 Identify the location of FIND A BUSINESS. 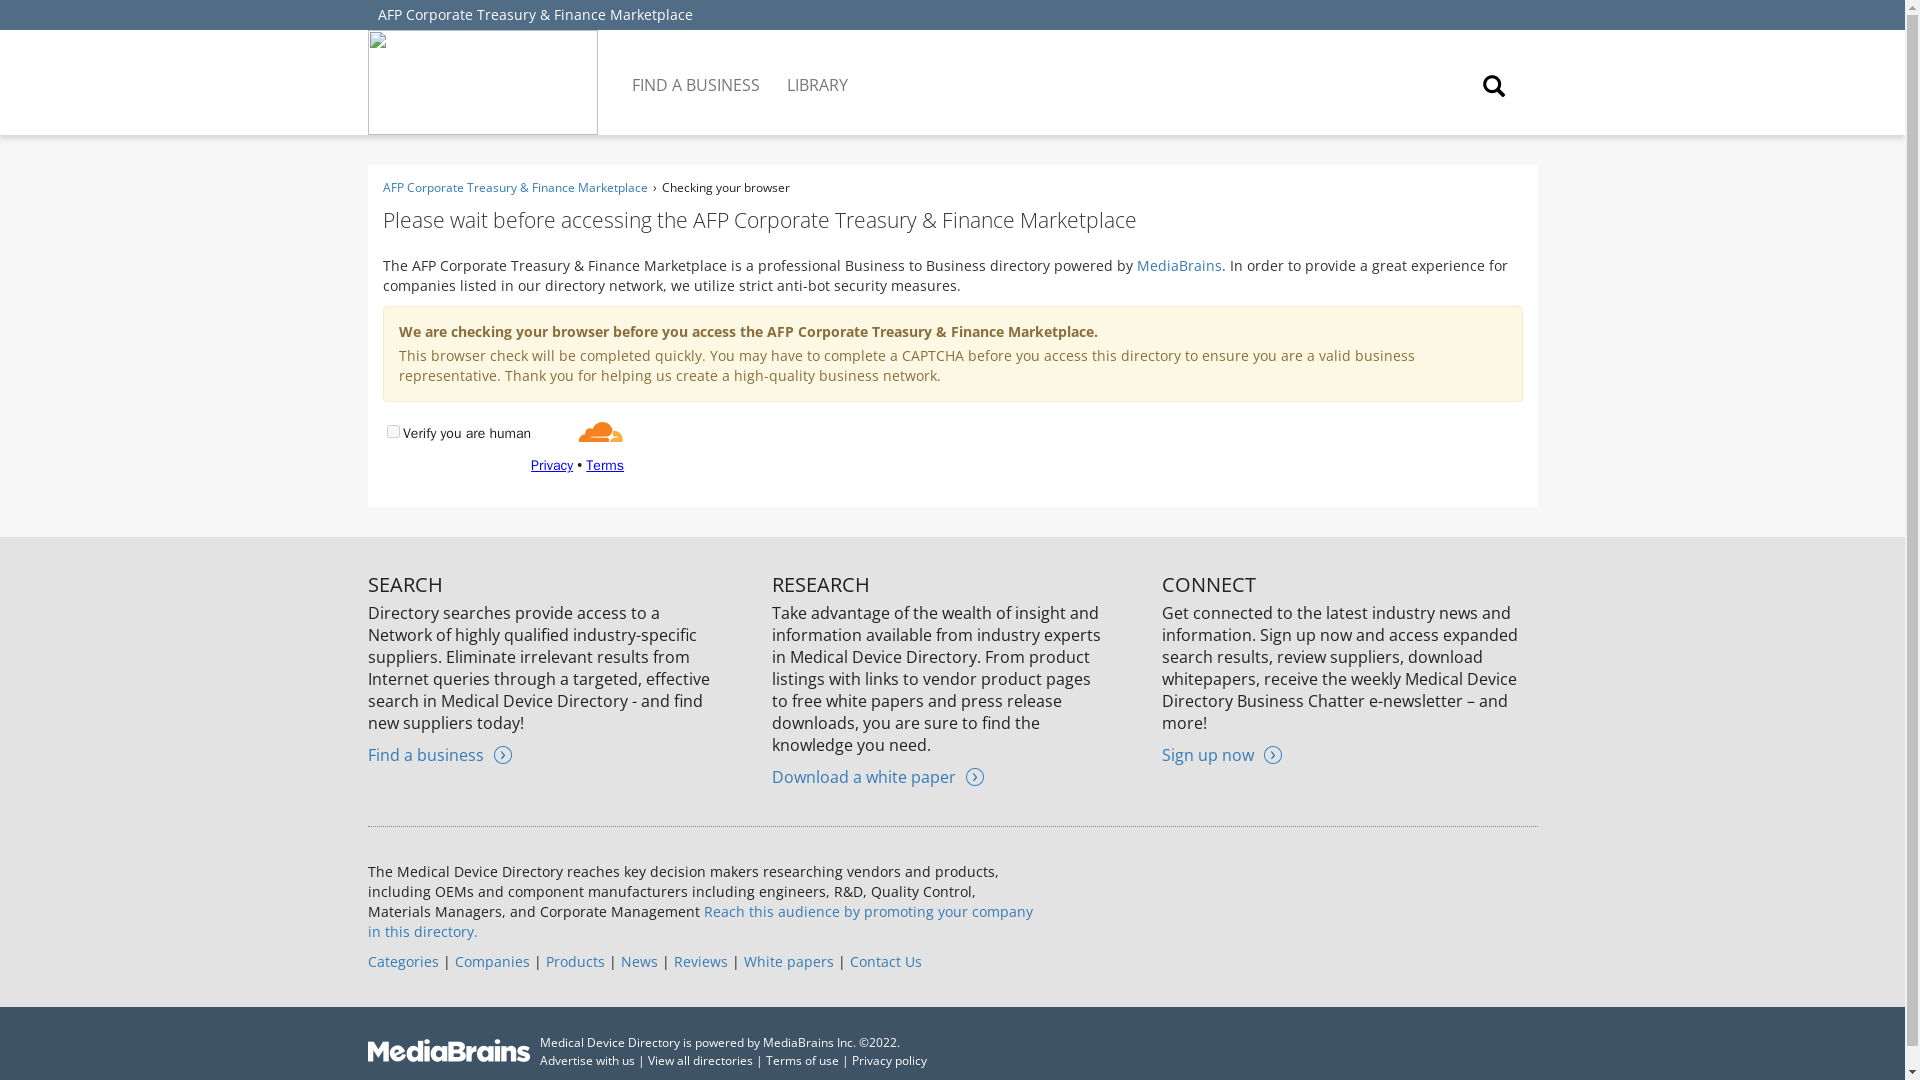
(698, 70).